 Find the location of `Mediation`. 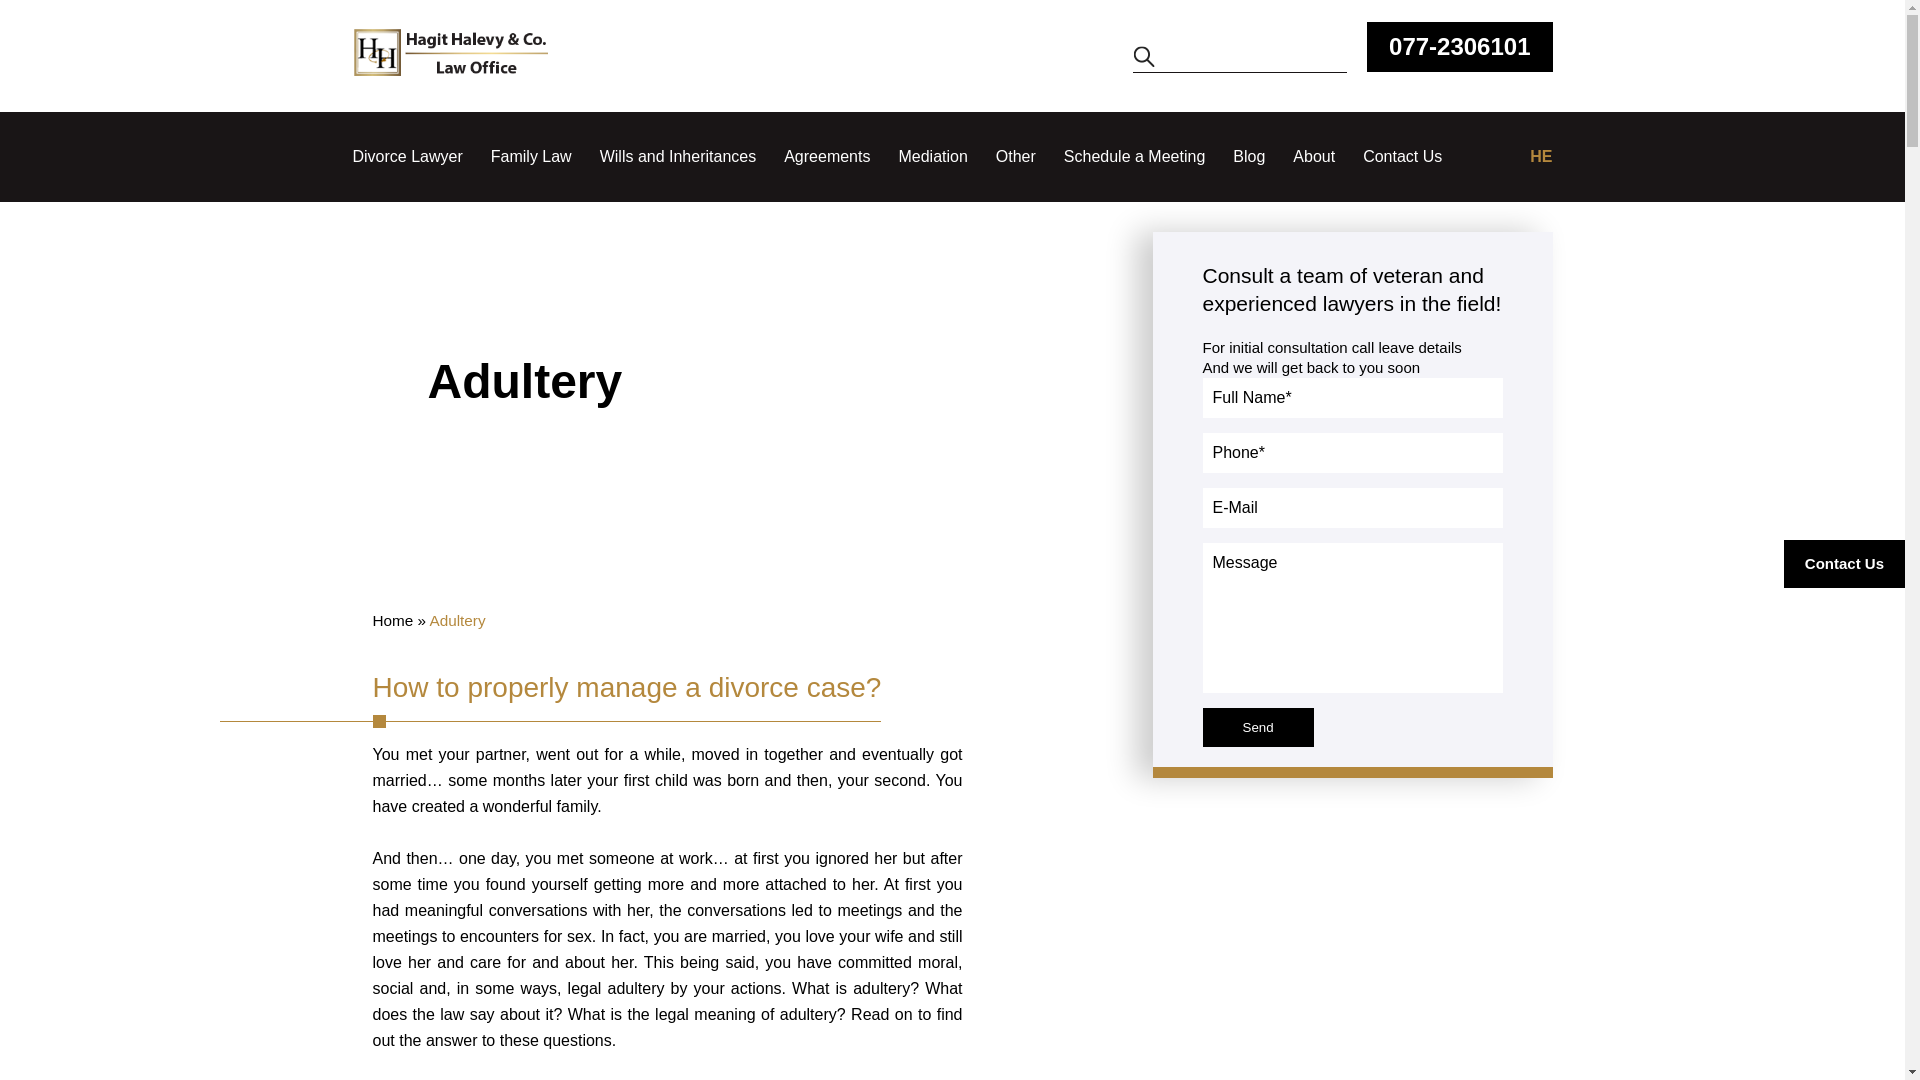

Mediation is located at coordinates (932, 156).